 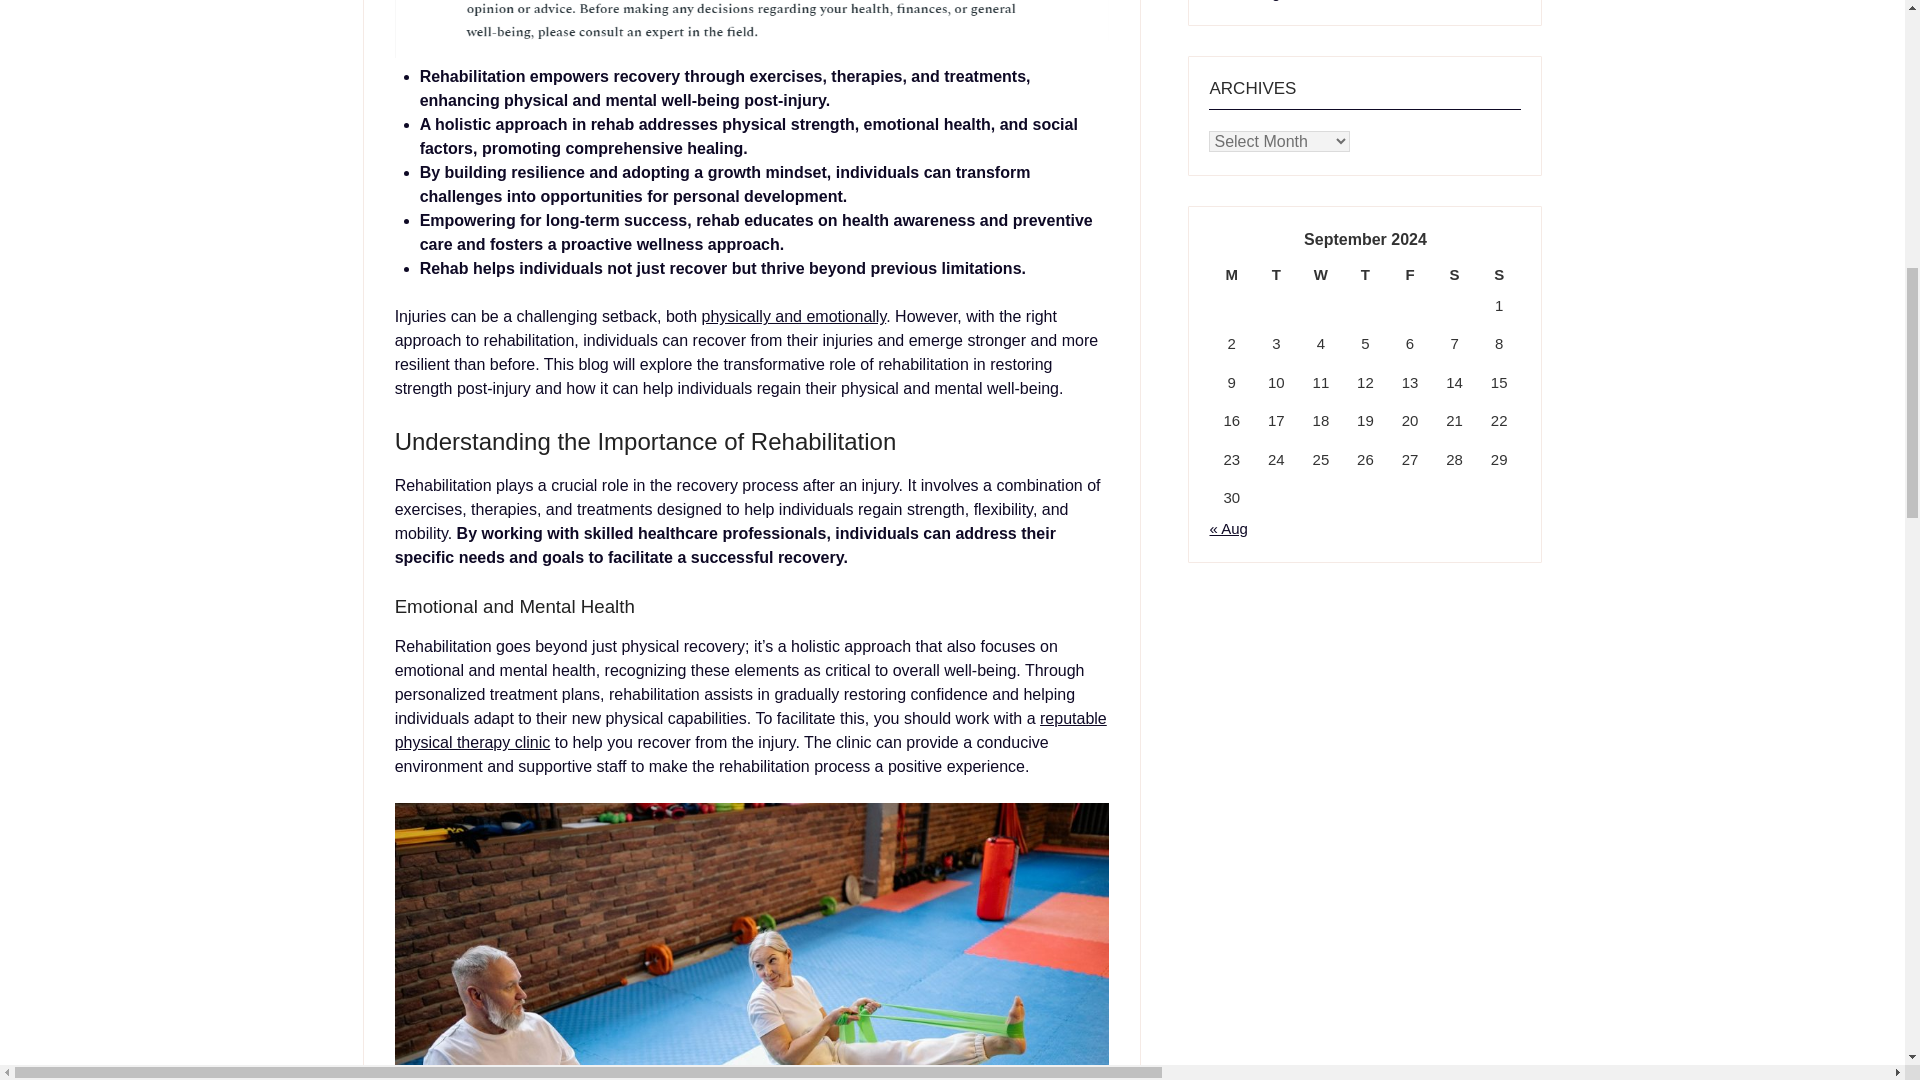 I want to click on Friday, so click(x=1410, y=275).